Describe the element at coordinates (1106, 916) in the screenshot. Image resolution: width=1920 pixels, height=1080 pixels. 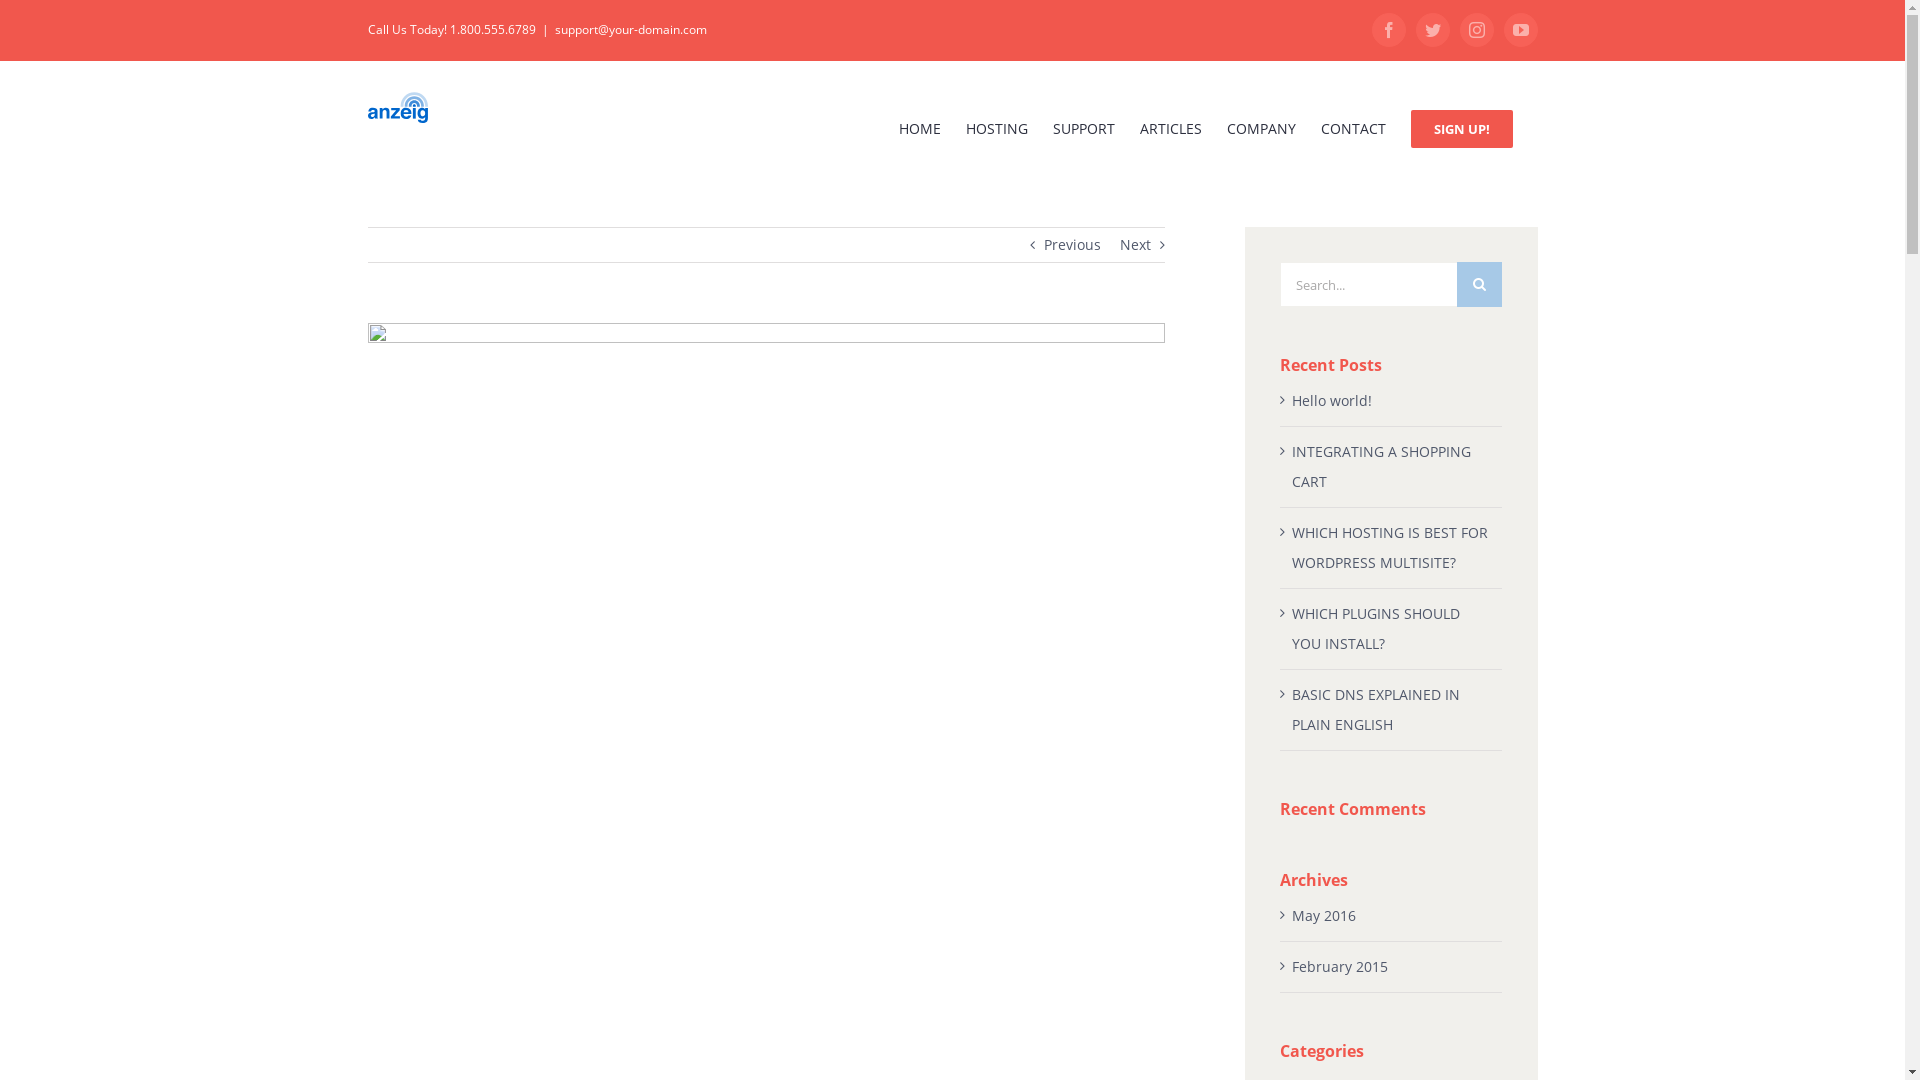
I see `support@theme-fusion.com` at that location.